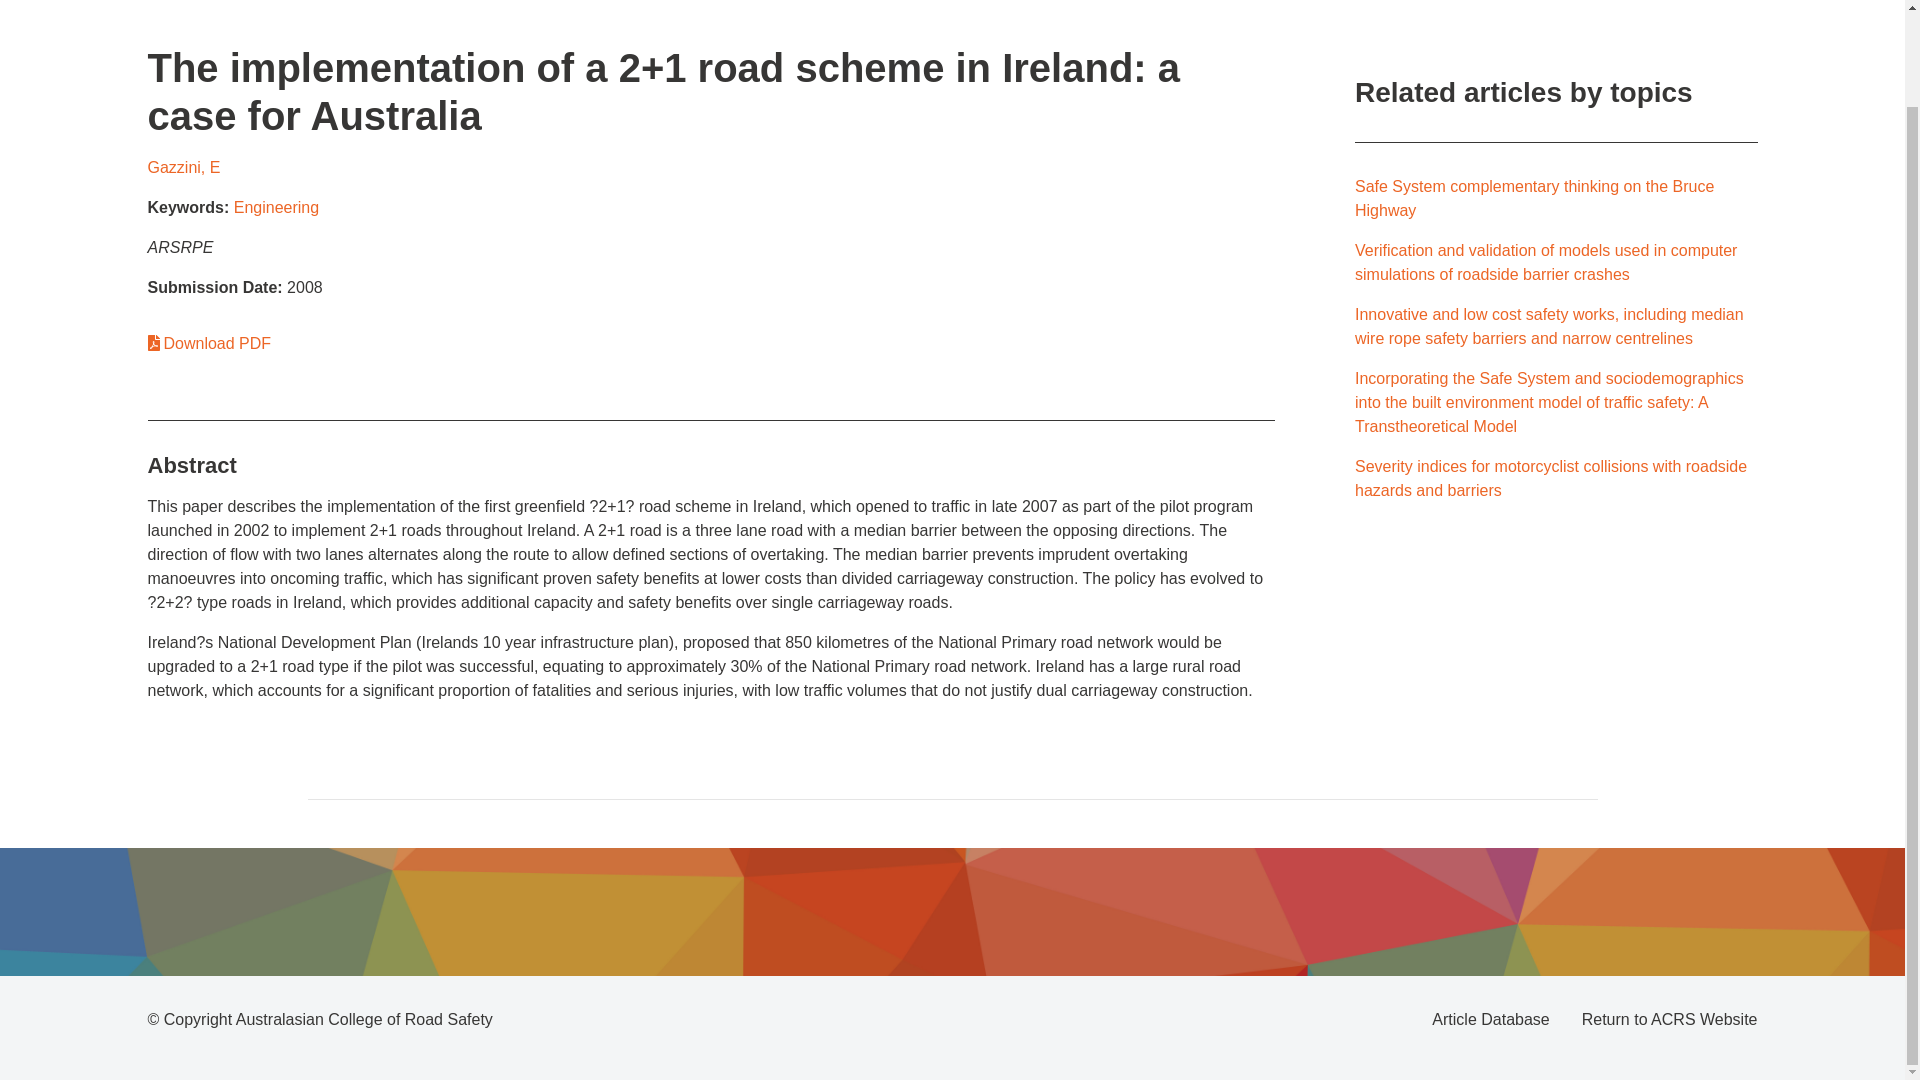 This screenshot has width=1920, height=1080. I want to click on Safe System complementary thinking on the Bruce Highway, so click(1534, 198).